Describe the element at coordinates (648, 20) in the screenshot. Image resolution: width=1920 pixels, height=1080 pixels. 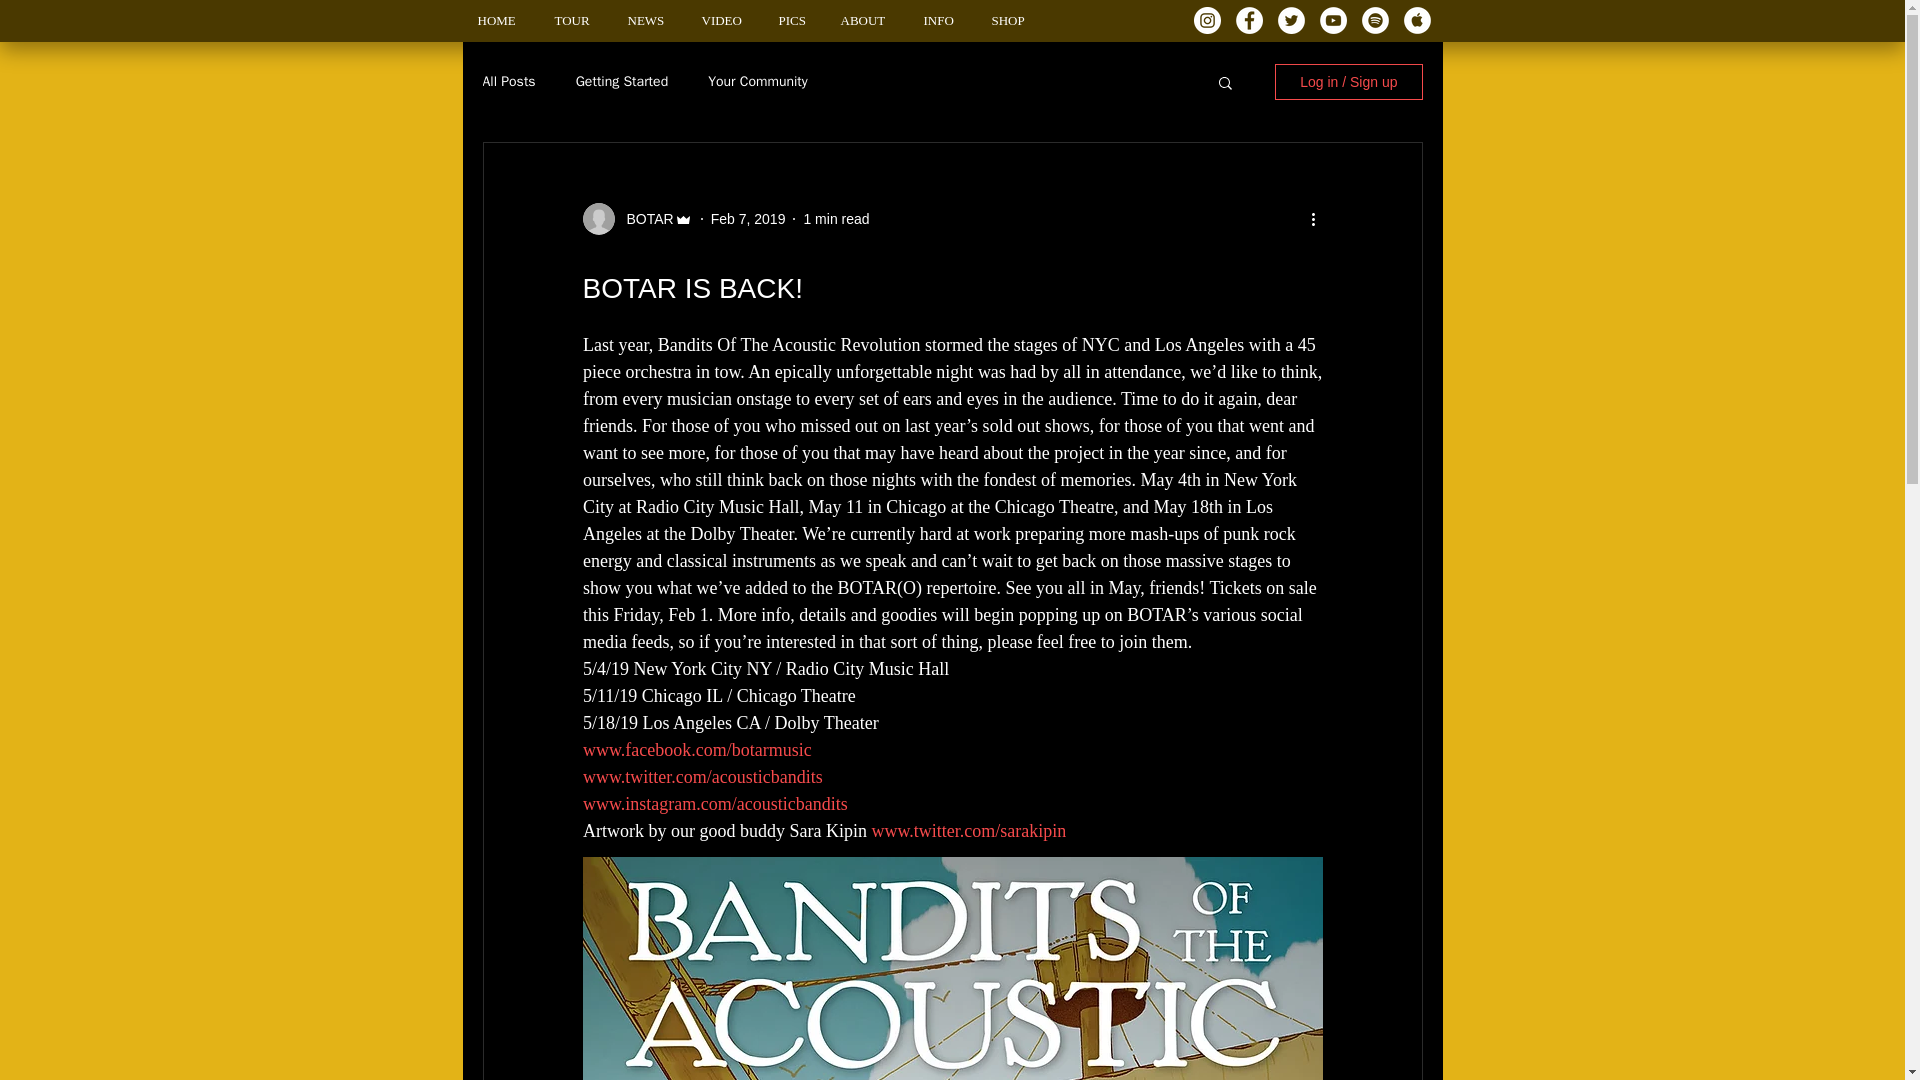
I see `NEWS` at that location.